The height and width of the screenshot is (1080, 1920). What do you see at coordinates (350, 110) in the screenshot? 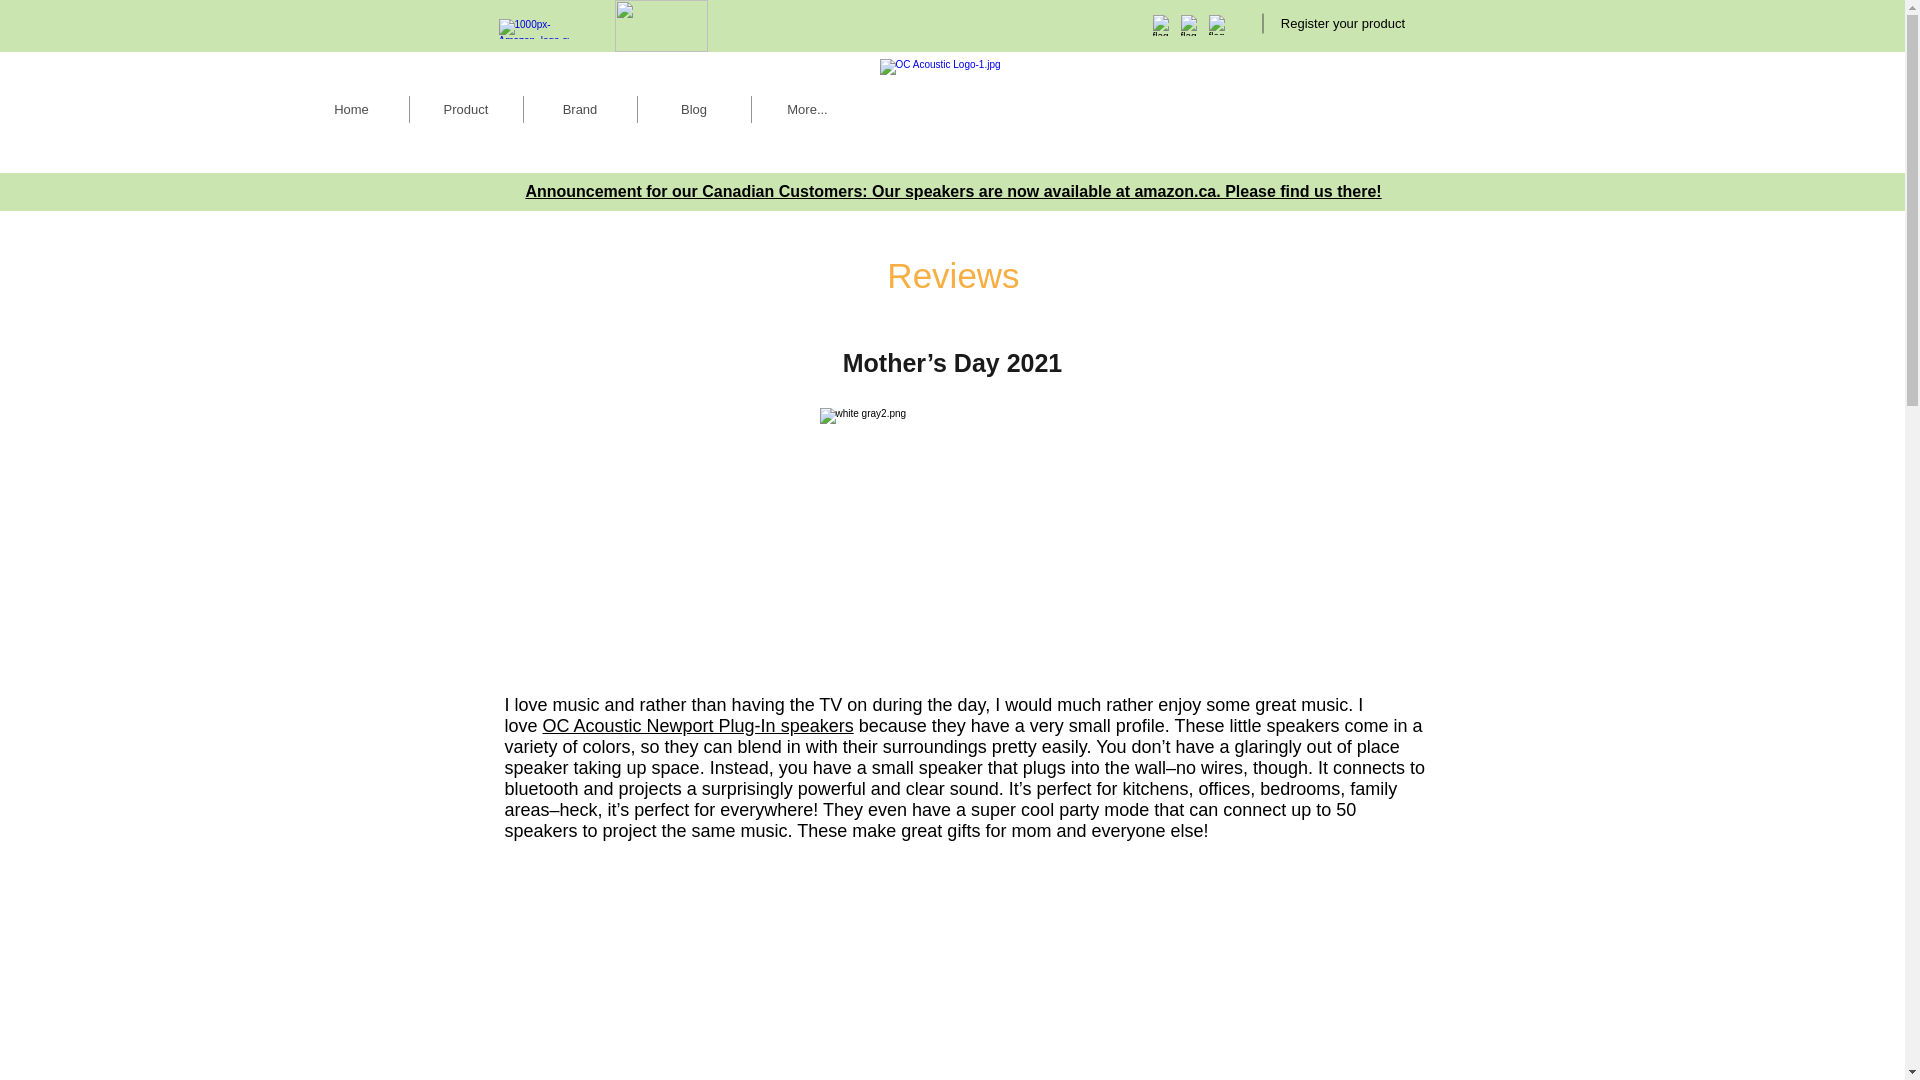
I see `Home` at bounding box center [350, 110].